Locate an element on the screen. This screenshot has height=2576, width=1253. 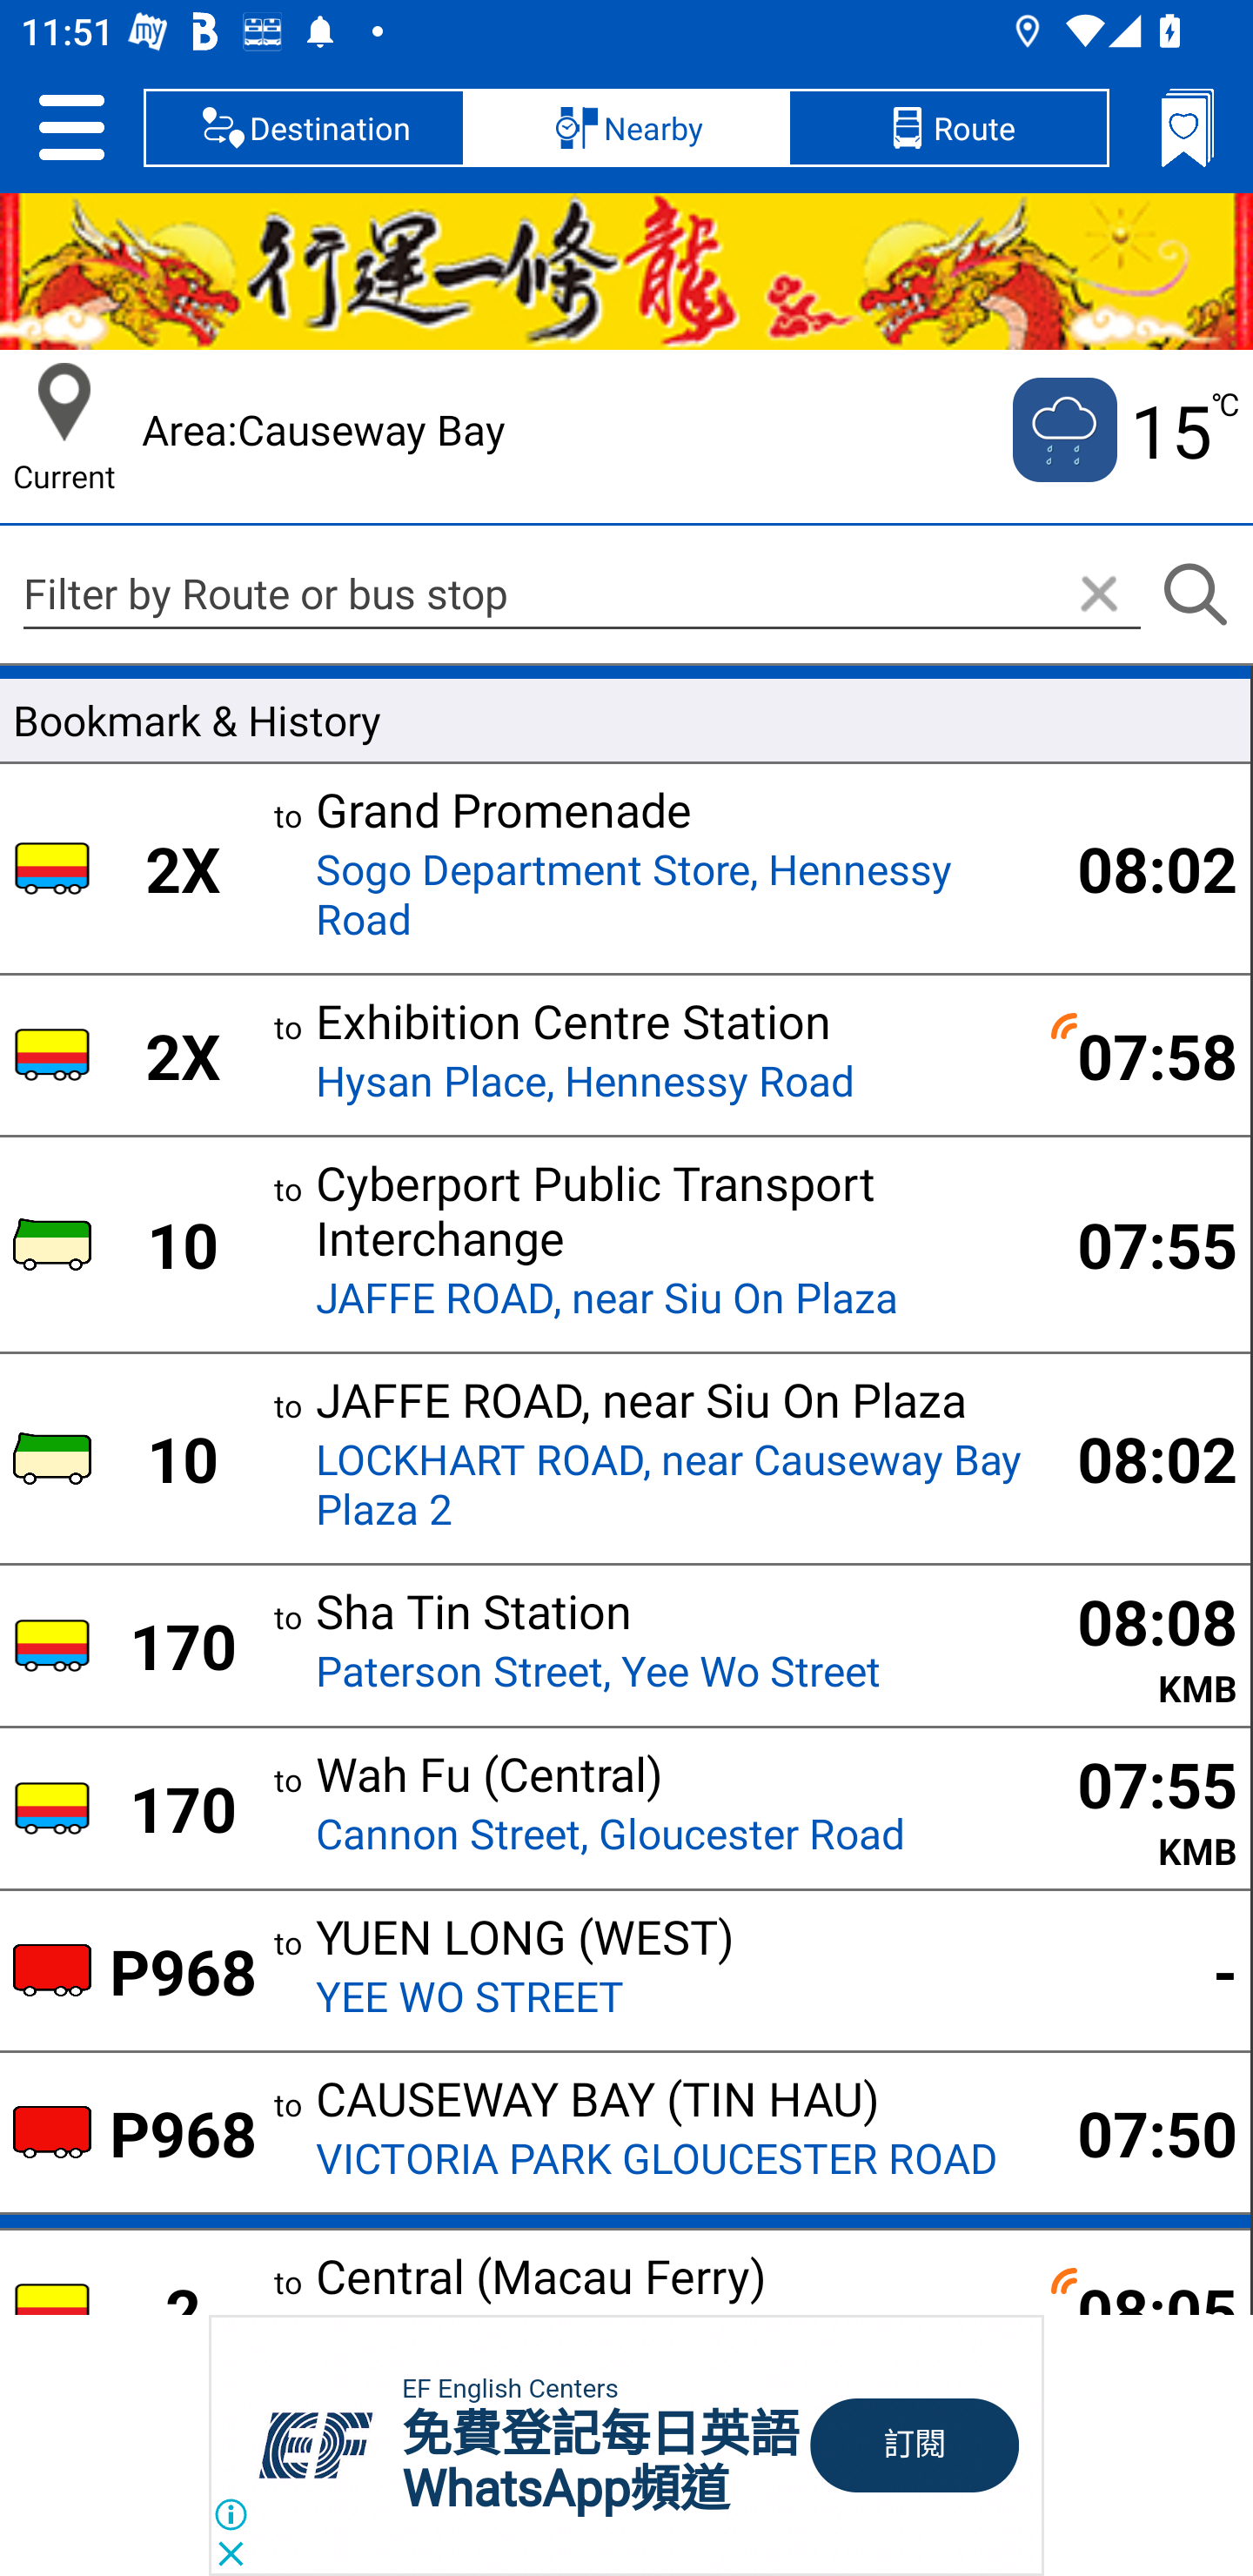
Destination is located at coordinates (305, 127).